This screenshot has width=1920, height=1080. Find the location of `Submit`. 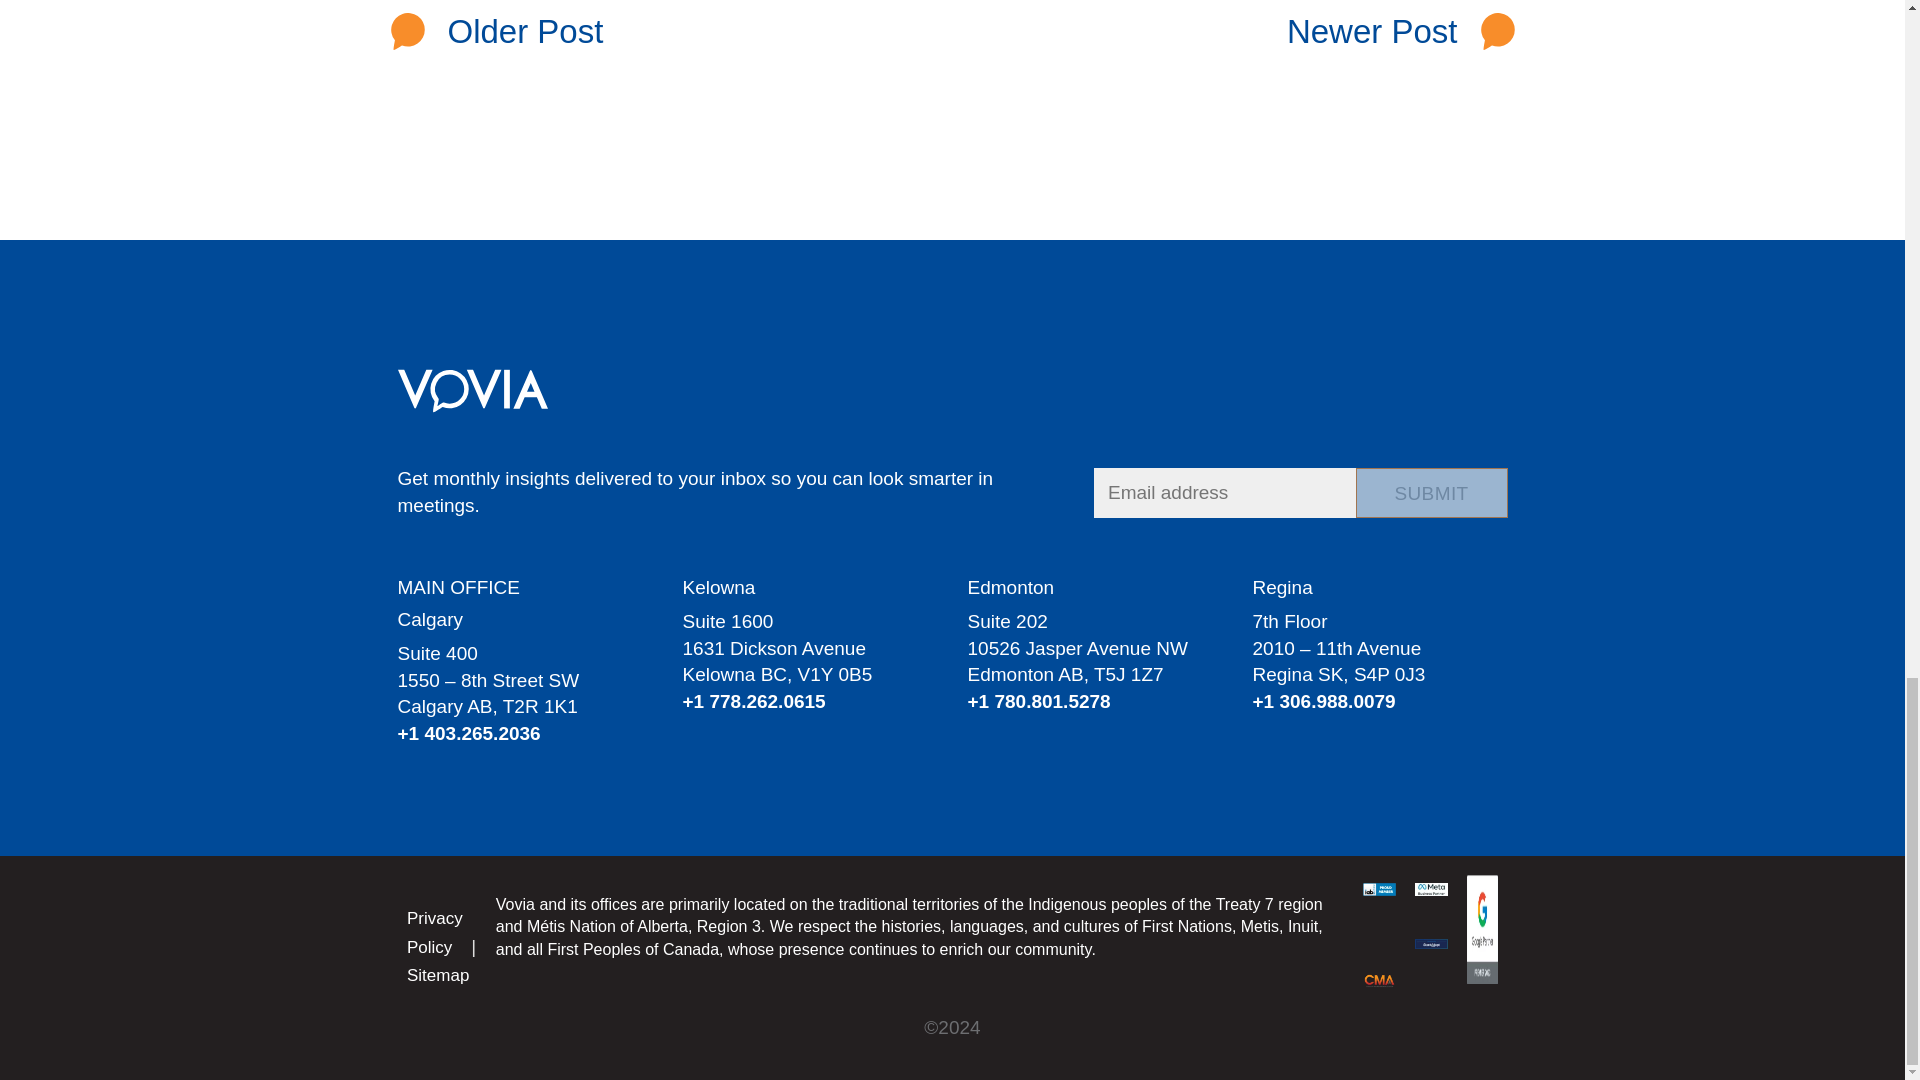

Submit is located at coordinates (1431, 492).